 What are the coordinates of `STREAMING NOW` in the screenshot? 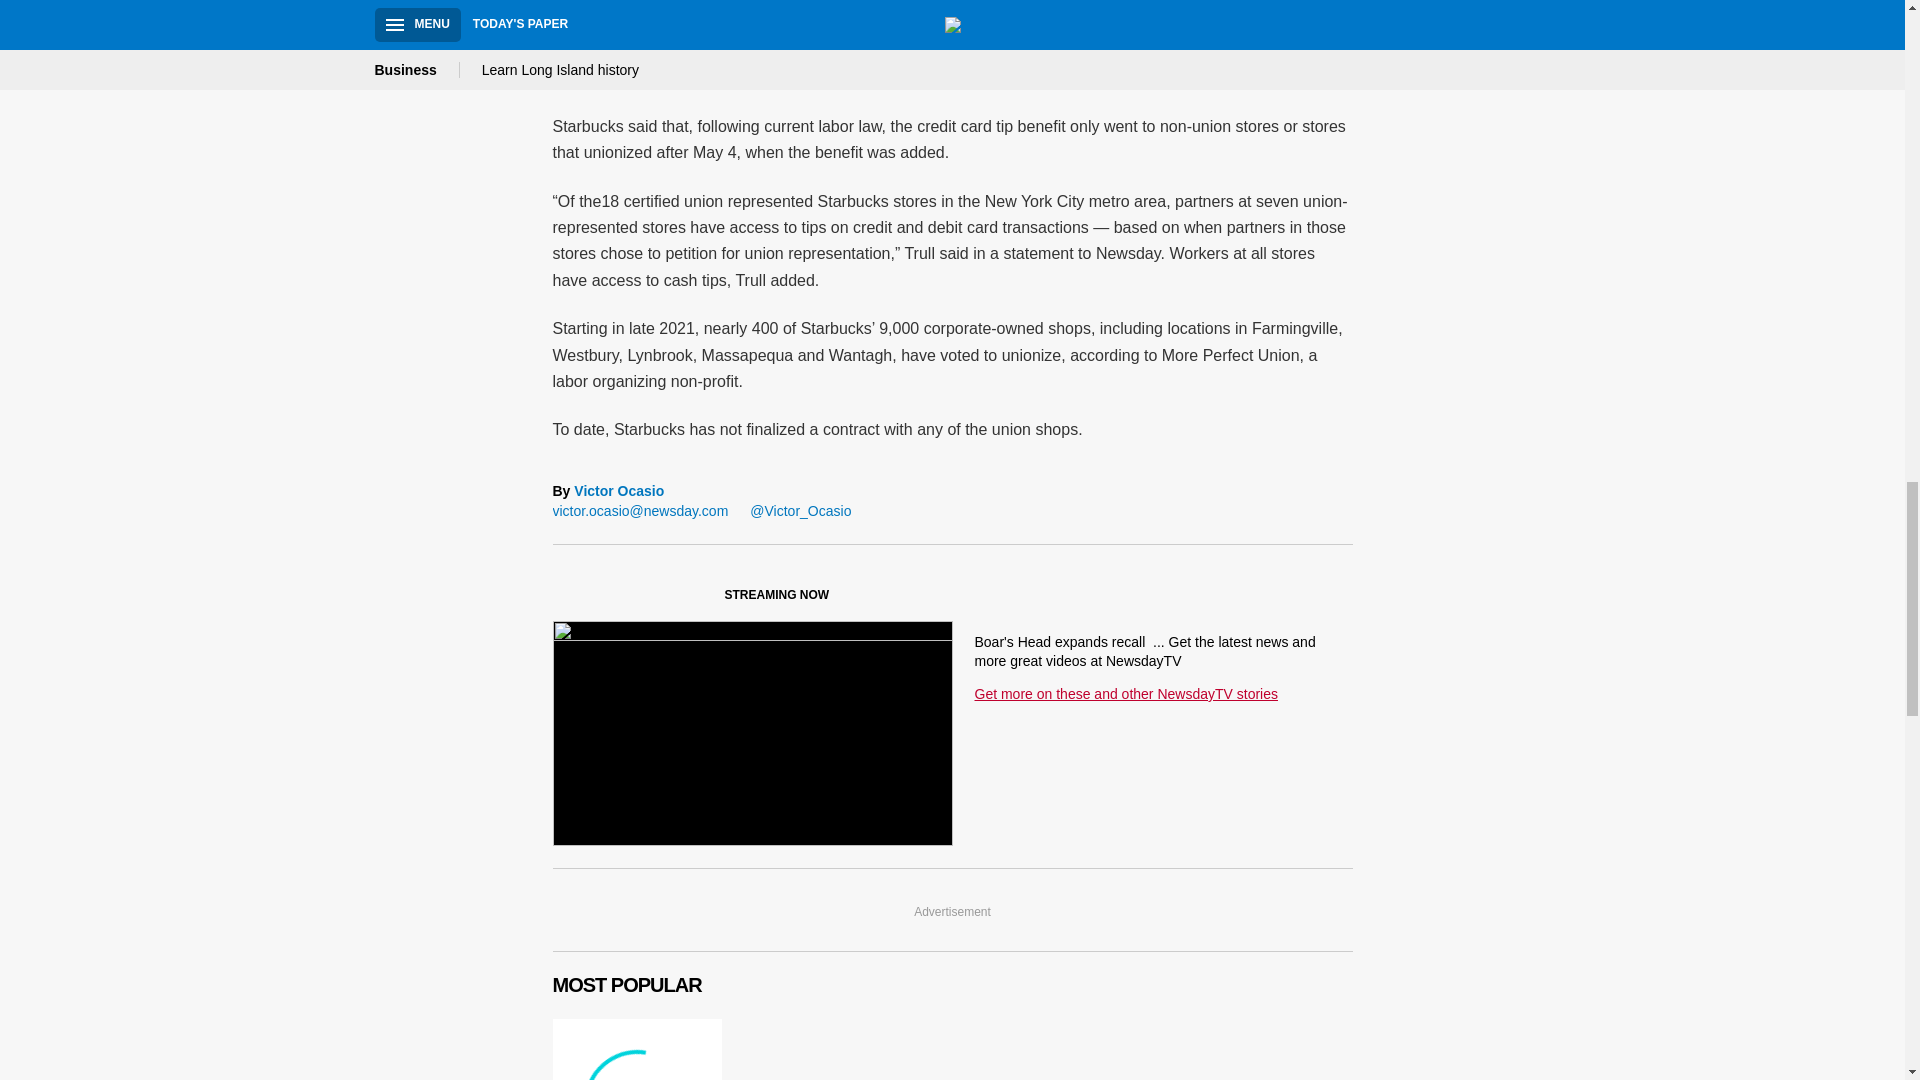 It's located at (700, 599).